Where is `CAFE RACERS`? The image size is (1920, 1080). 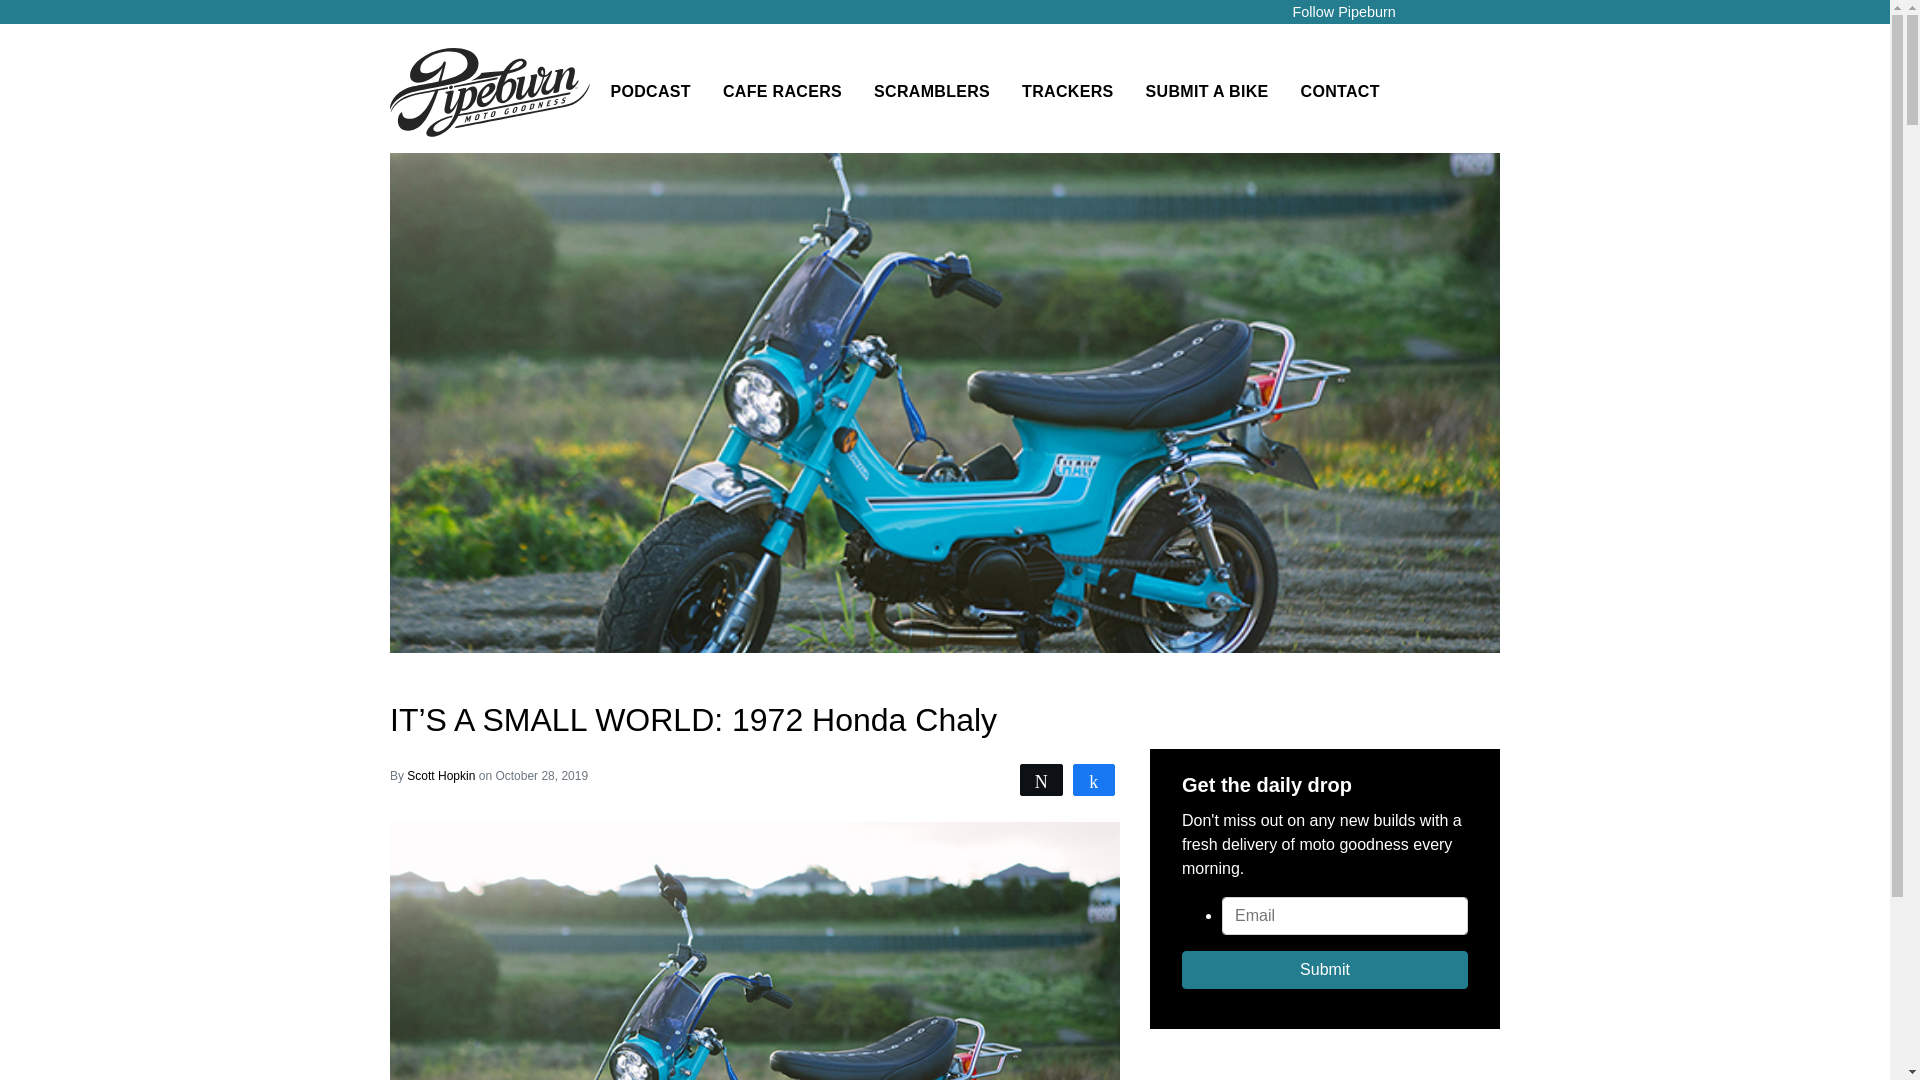 CAFE RACERS is located at coordinates (782, 92).